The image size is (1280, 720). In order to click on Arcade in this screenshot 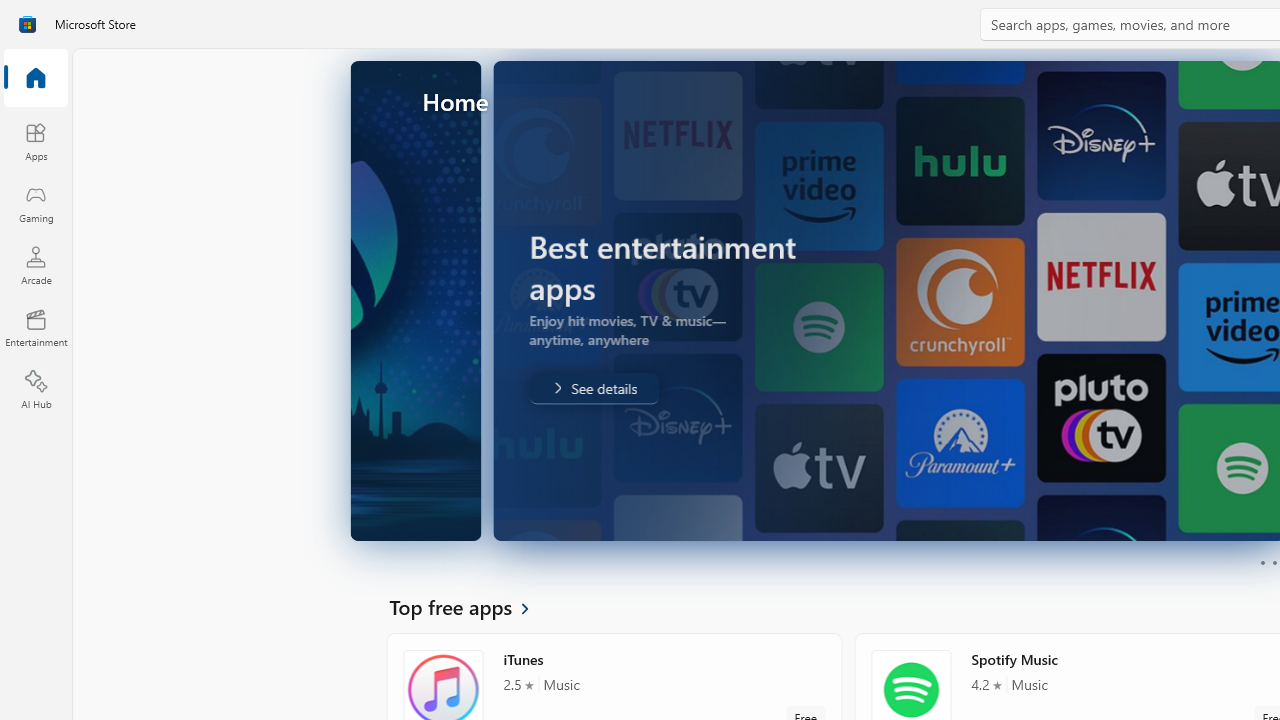, I will do `click(36, 265)`.